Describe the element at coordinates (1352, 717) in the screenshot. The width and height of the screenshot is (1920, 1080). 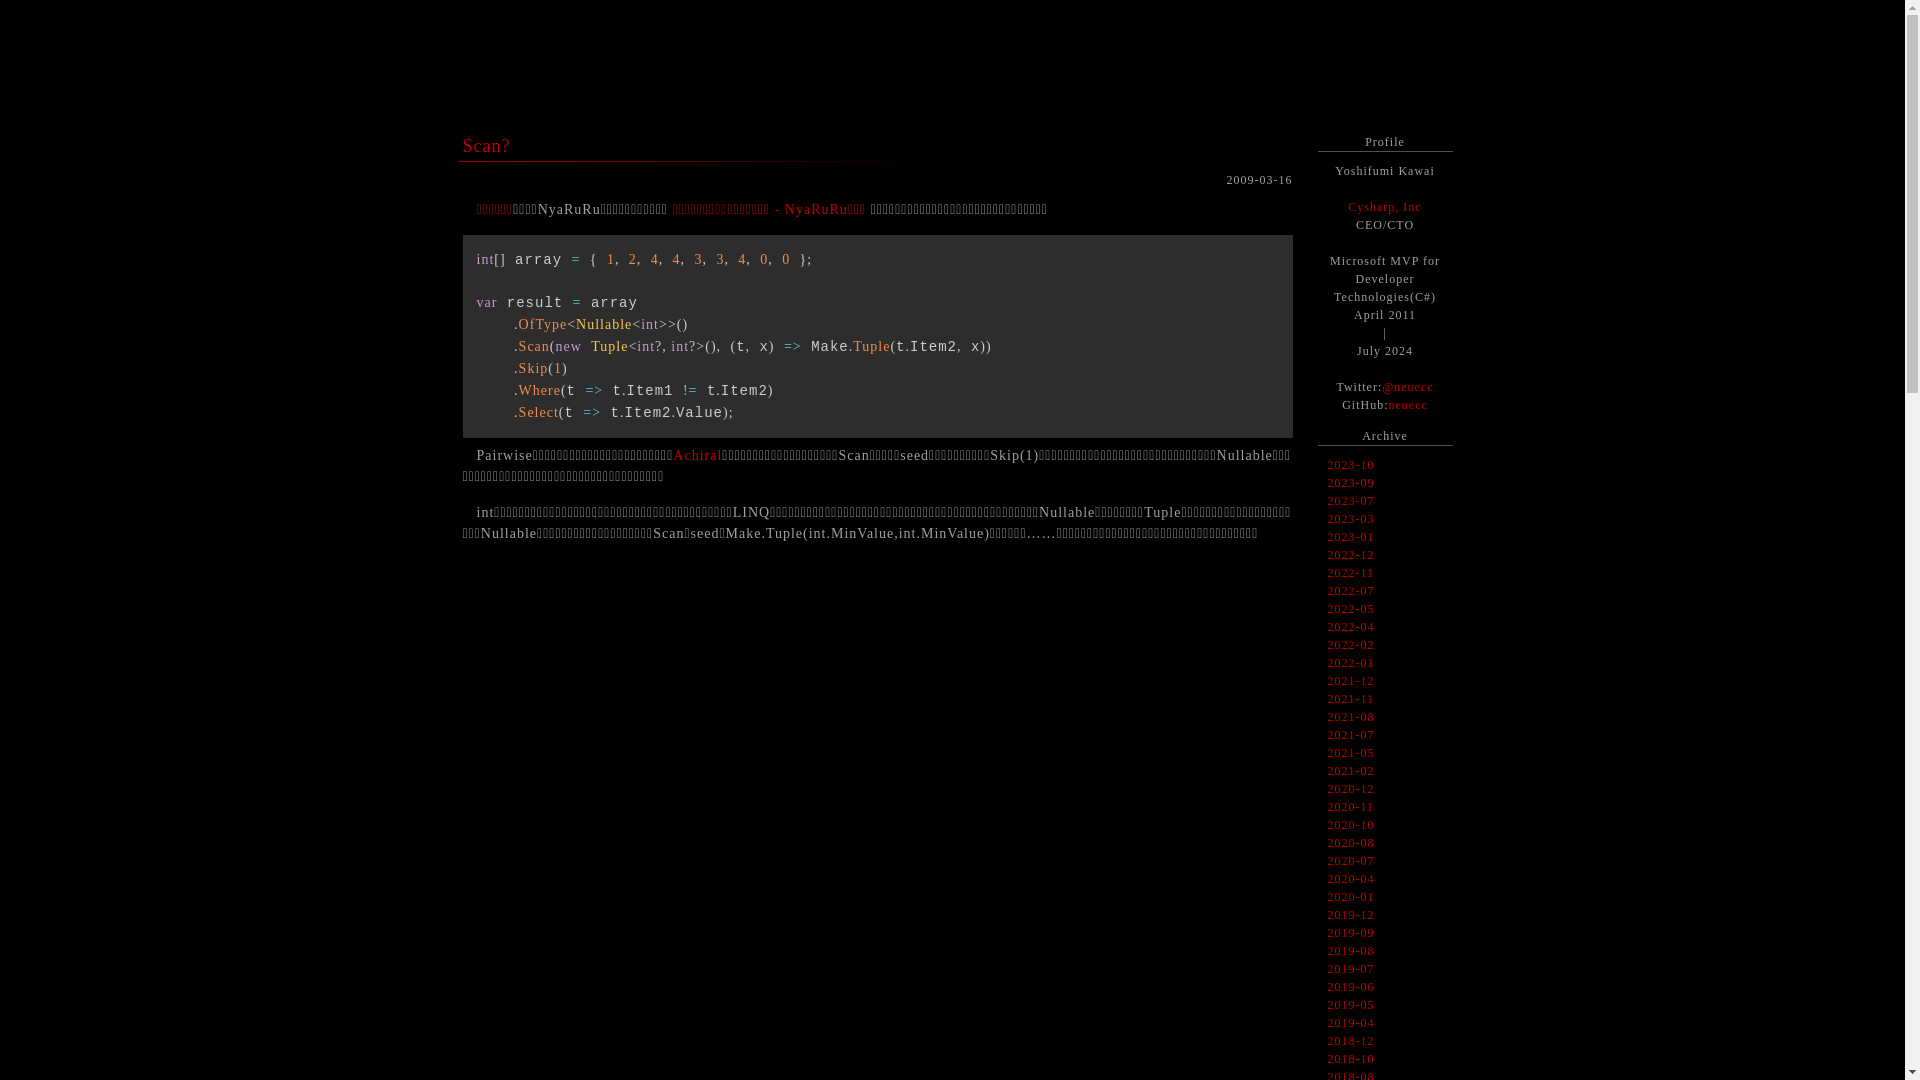
I see `2021-08` at that location.